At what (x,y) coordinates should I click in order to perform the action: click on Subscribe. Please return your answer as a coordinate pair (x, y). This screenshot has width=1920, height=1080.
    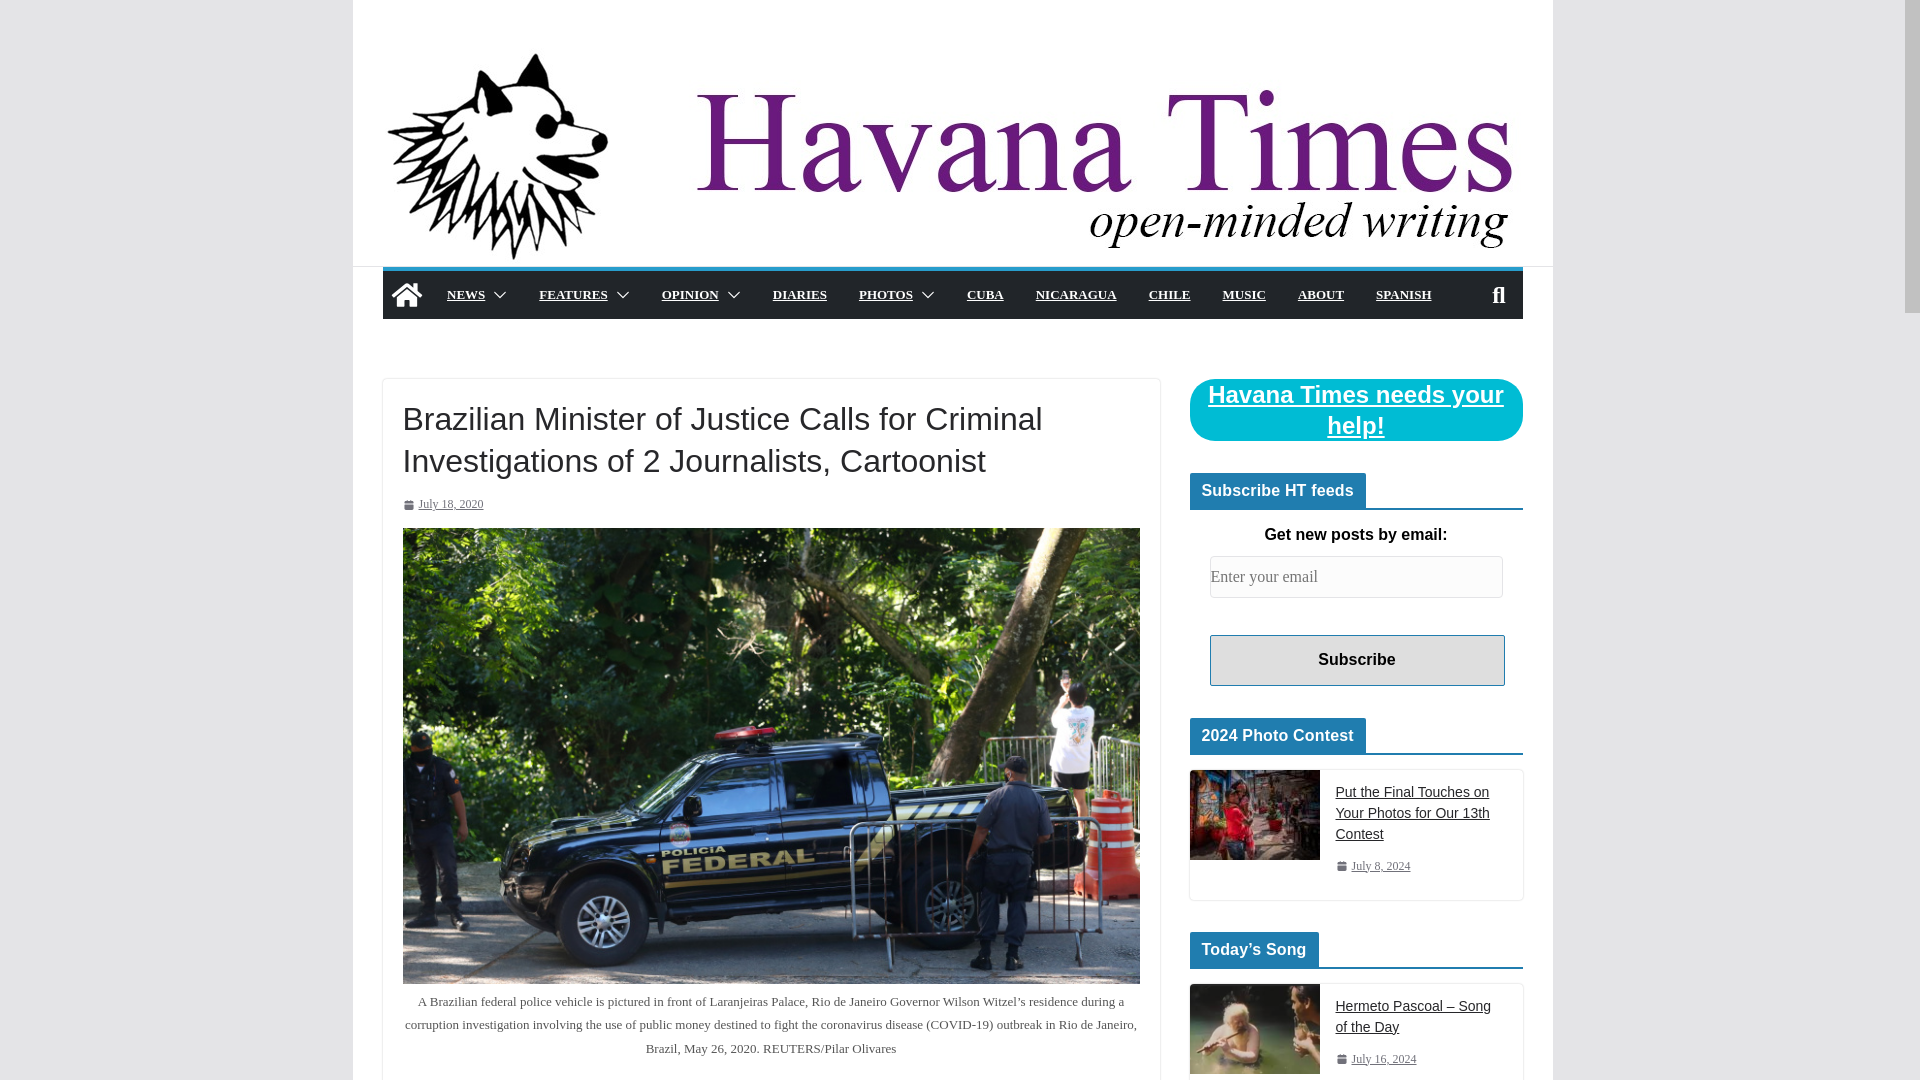
    Looking at the image, I should click on (1357, 660).